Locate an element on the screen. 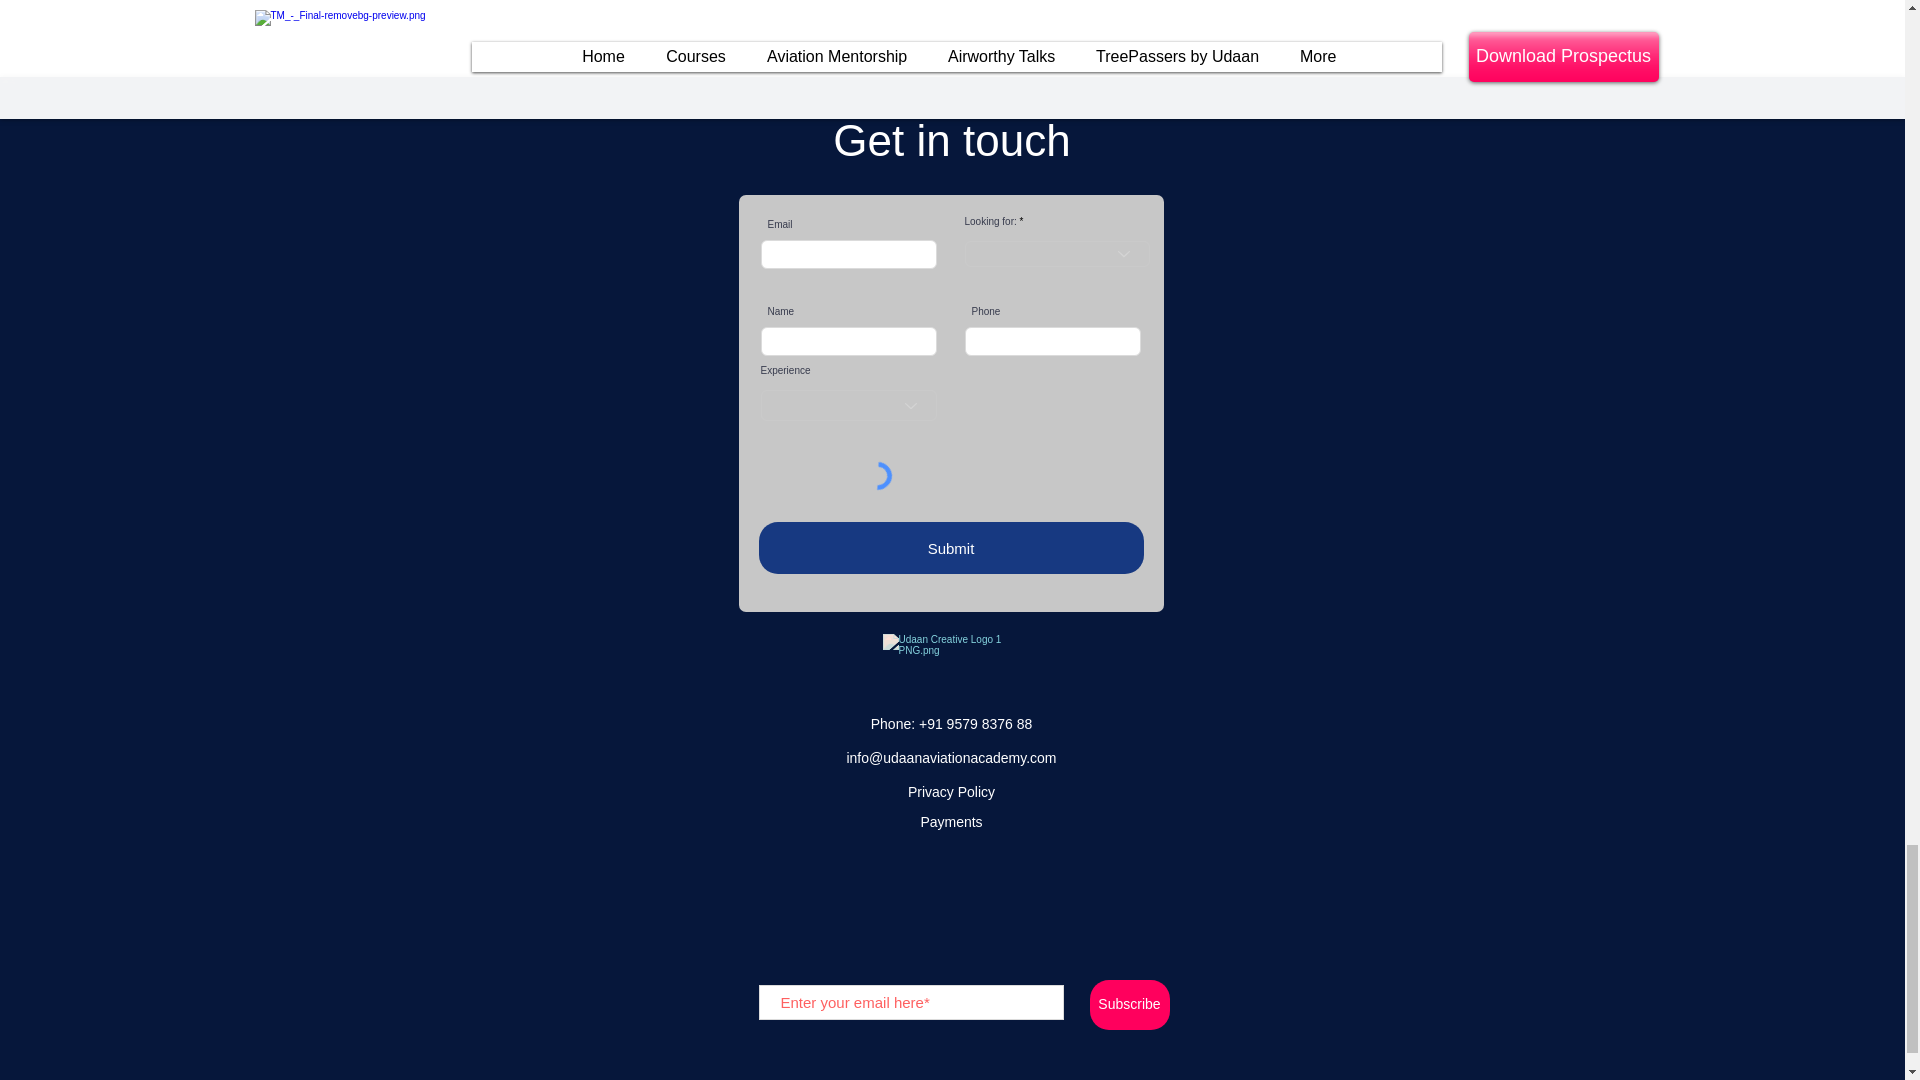  Privacy Policy is located at coordinates (951, 792).